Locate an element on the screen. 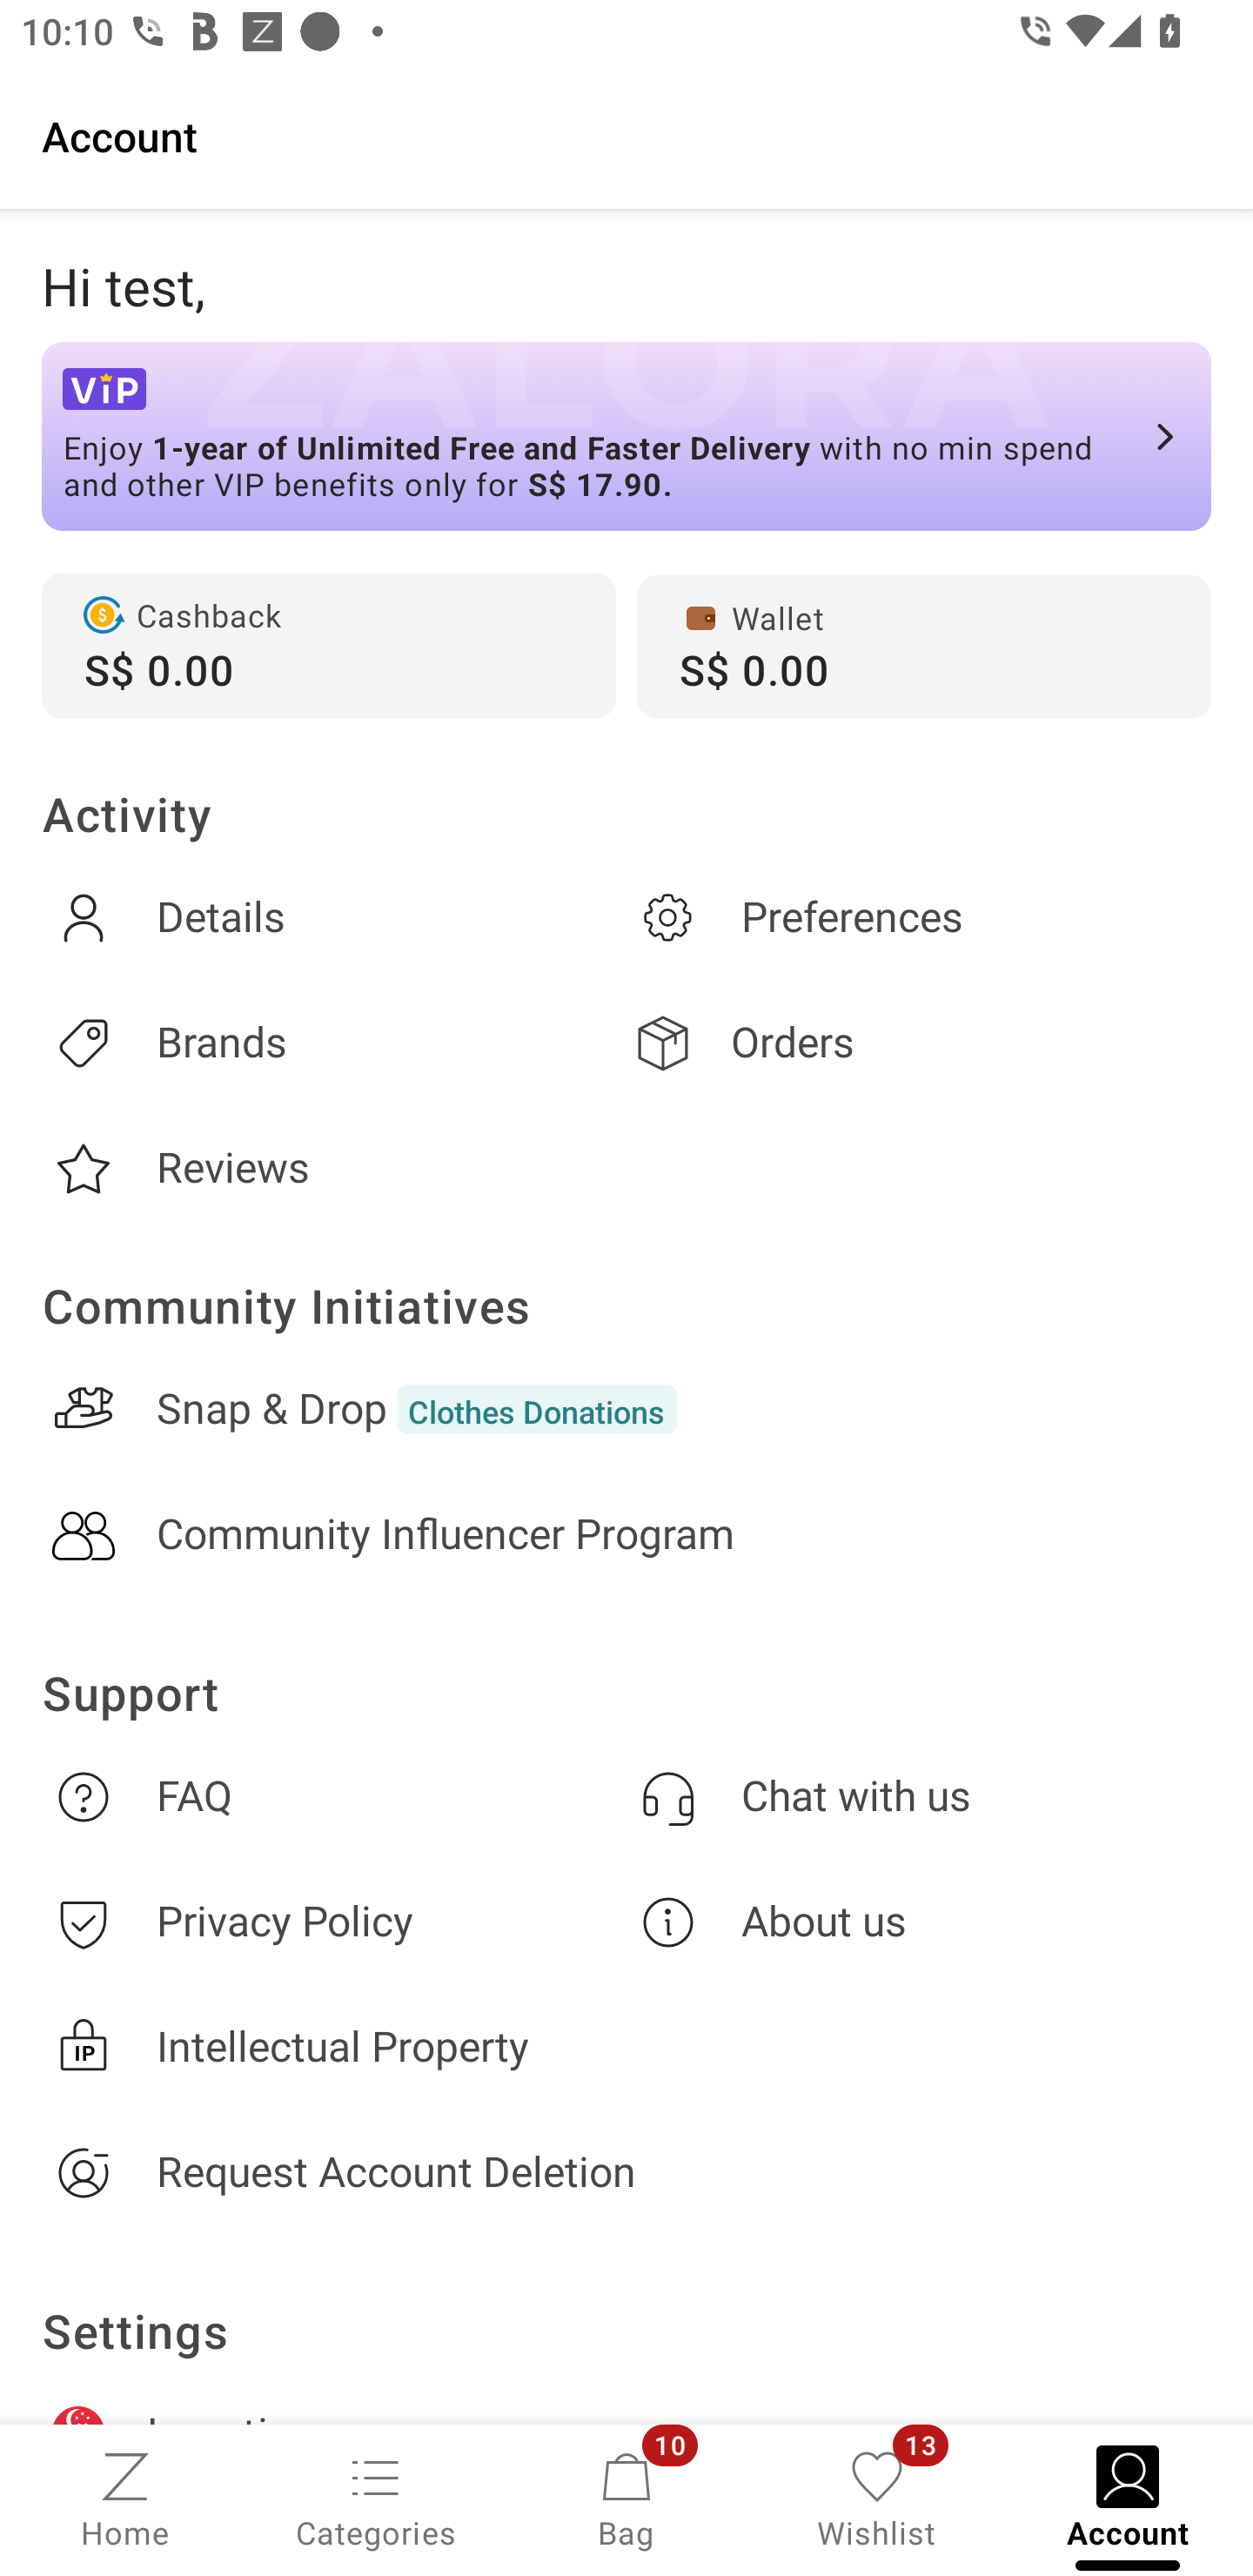 This screenshot has width=1253, height=2576. Home is located at coordinates (125, 2498).